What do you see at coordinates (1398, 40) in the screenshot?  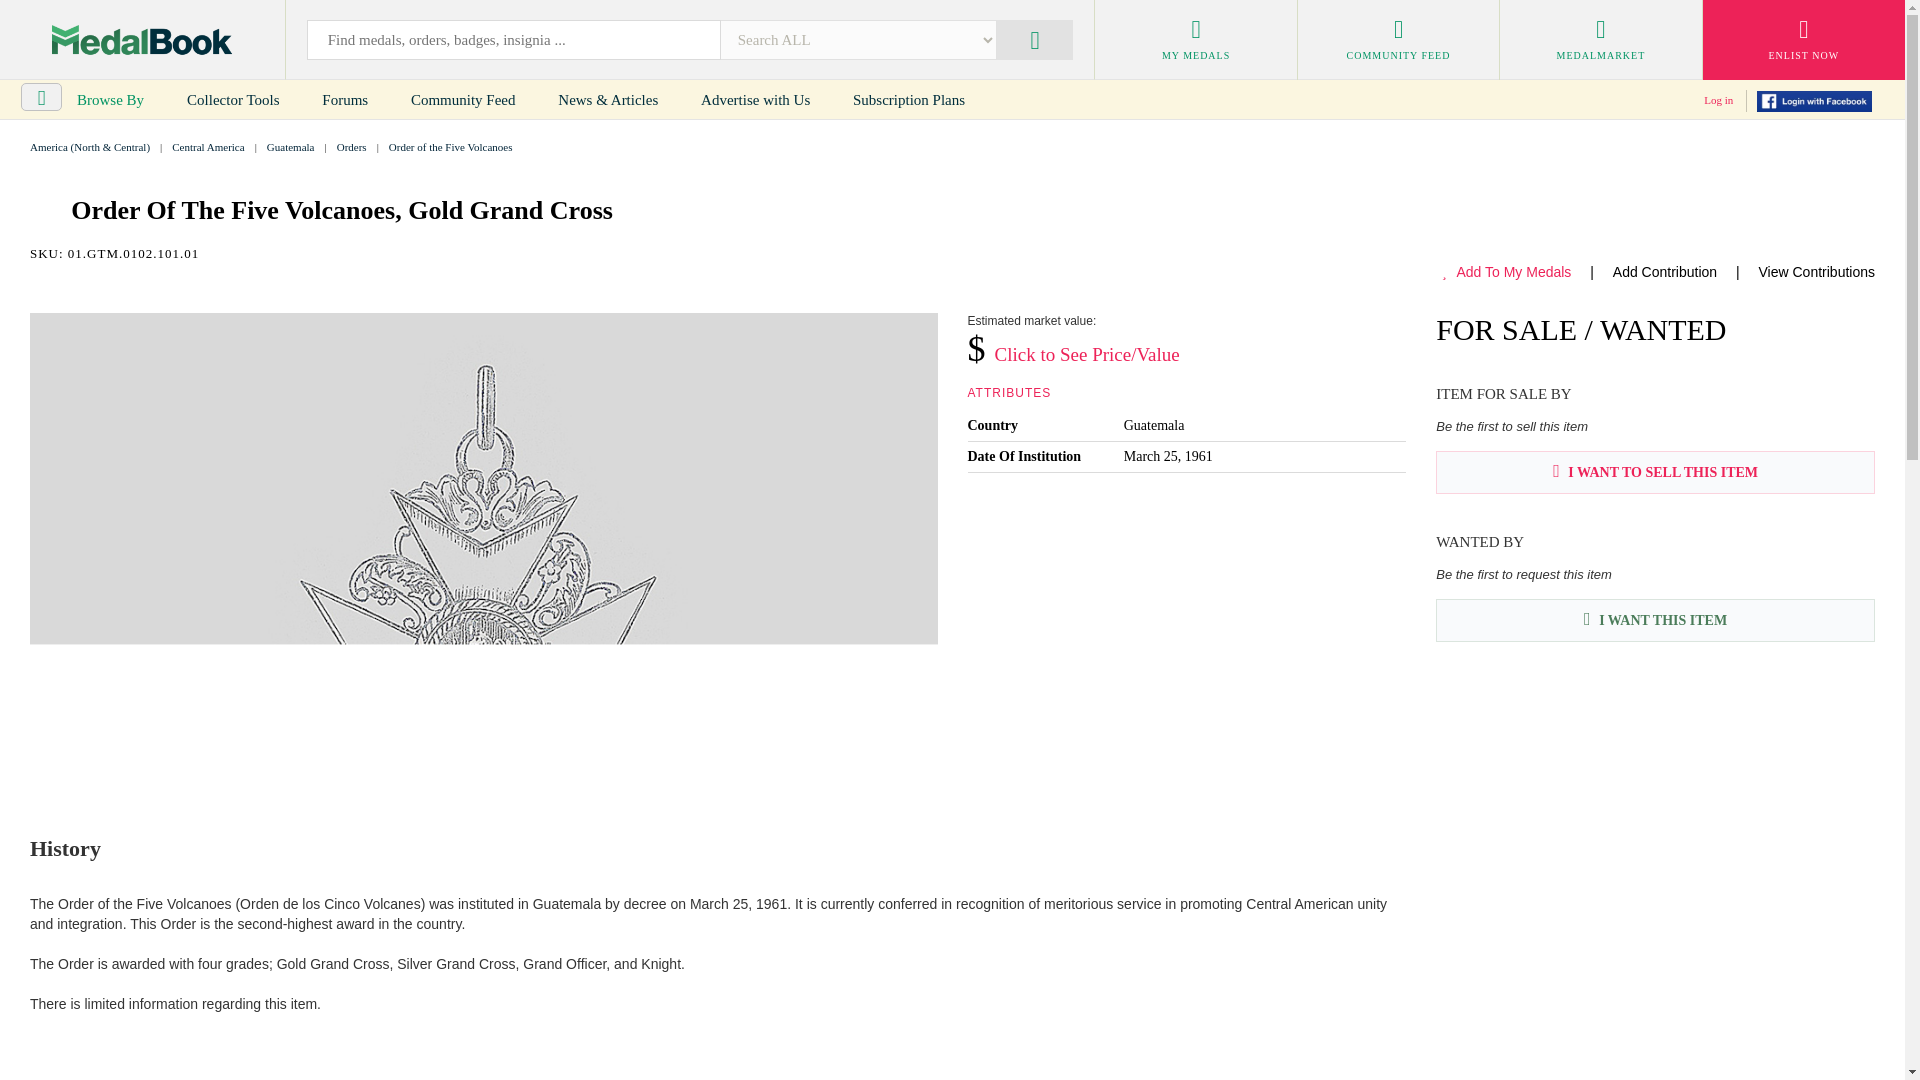 I see `Community Feed` at bounding box center [1398, 40].